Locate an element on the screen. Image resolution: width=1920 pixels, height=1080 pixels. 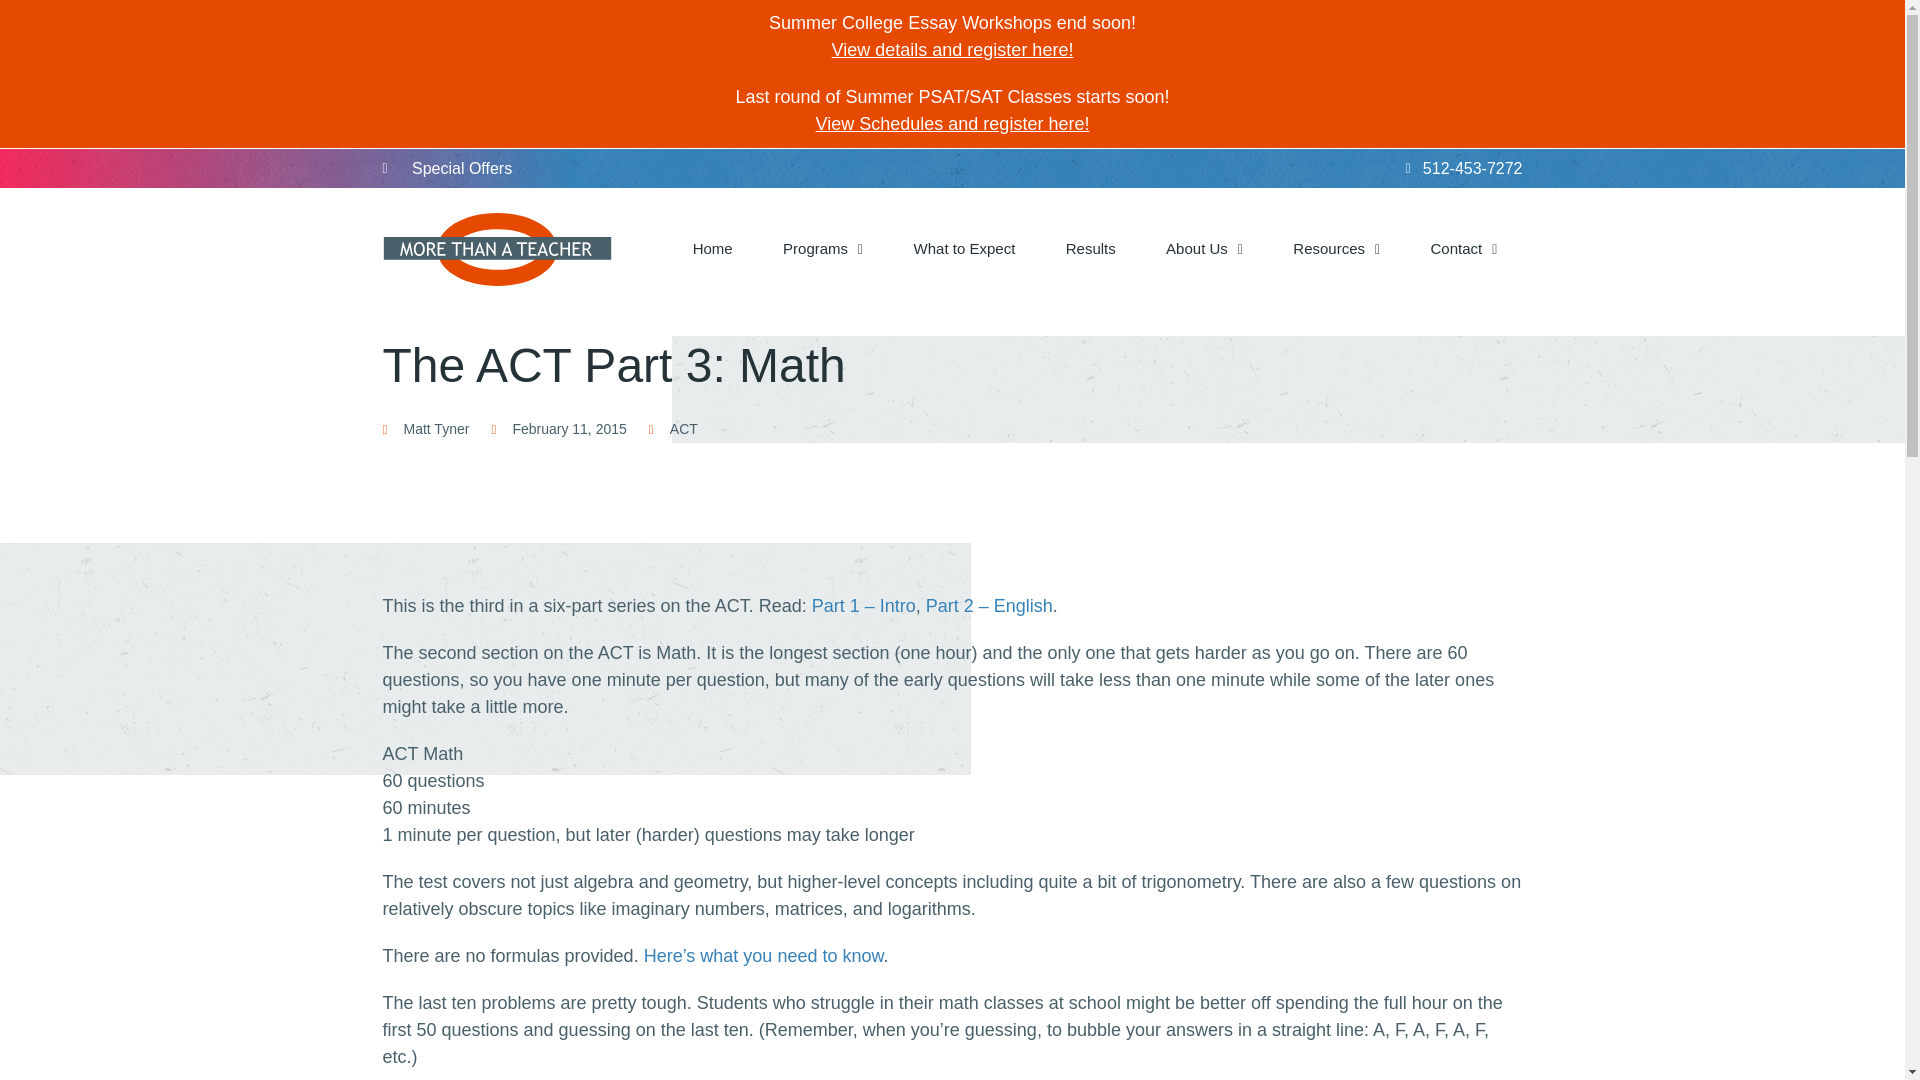
Results is located at coordinates (1090, 249).